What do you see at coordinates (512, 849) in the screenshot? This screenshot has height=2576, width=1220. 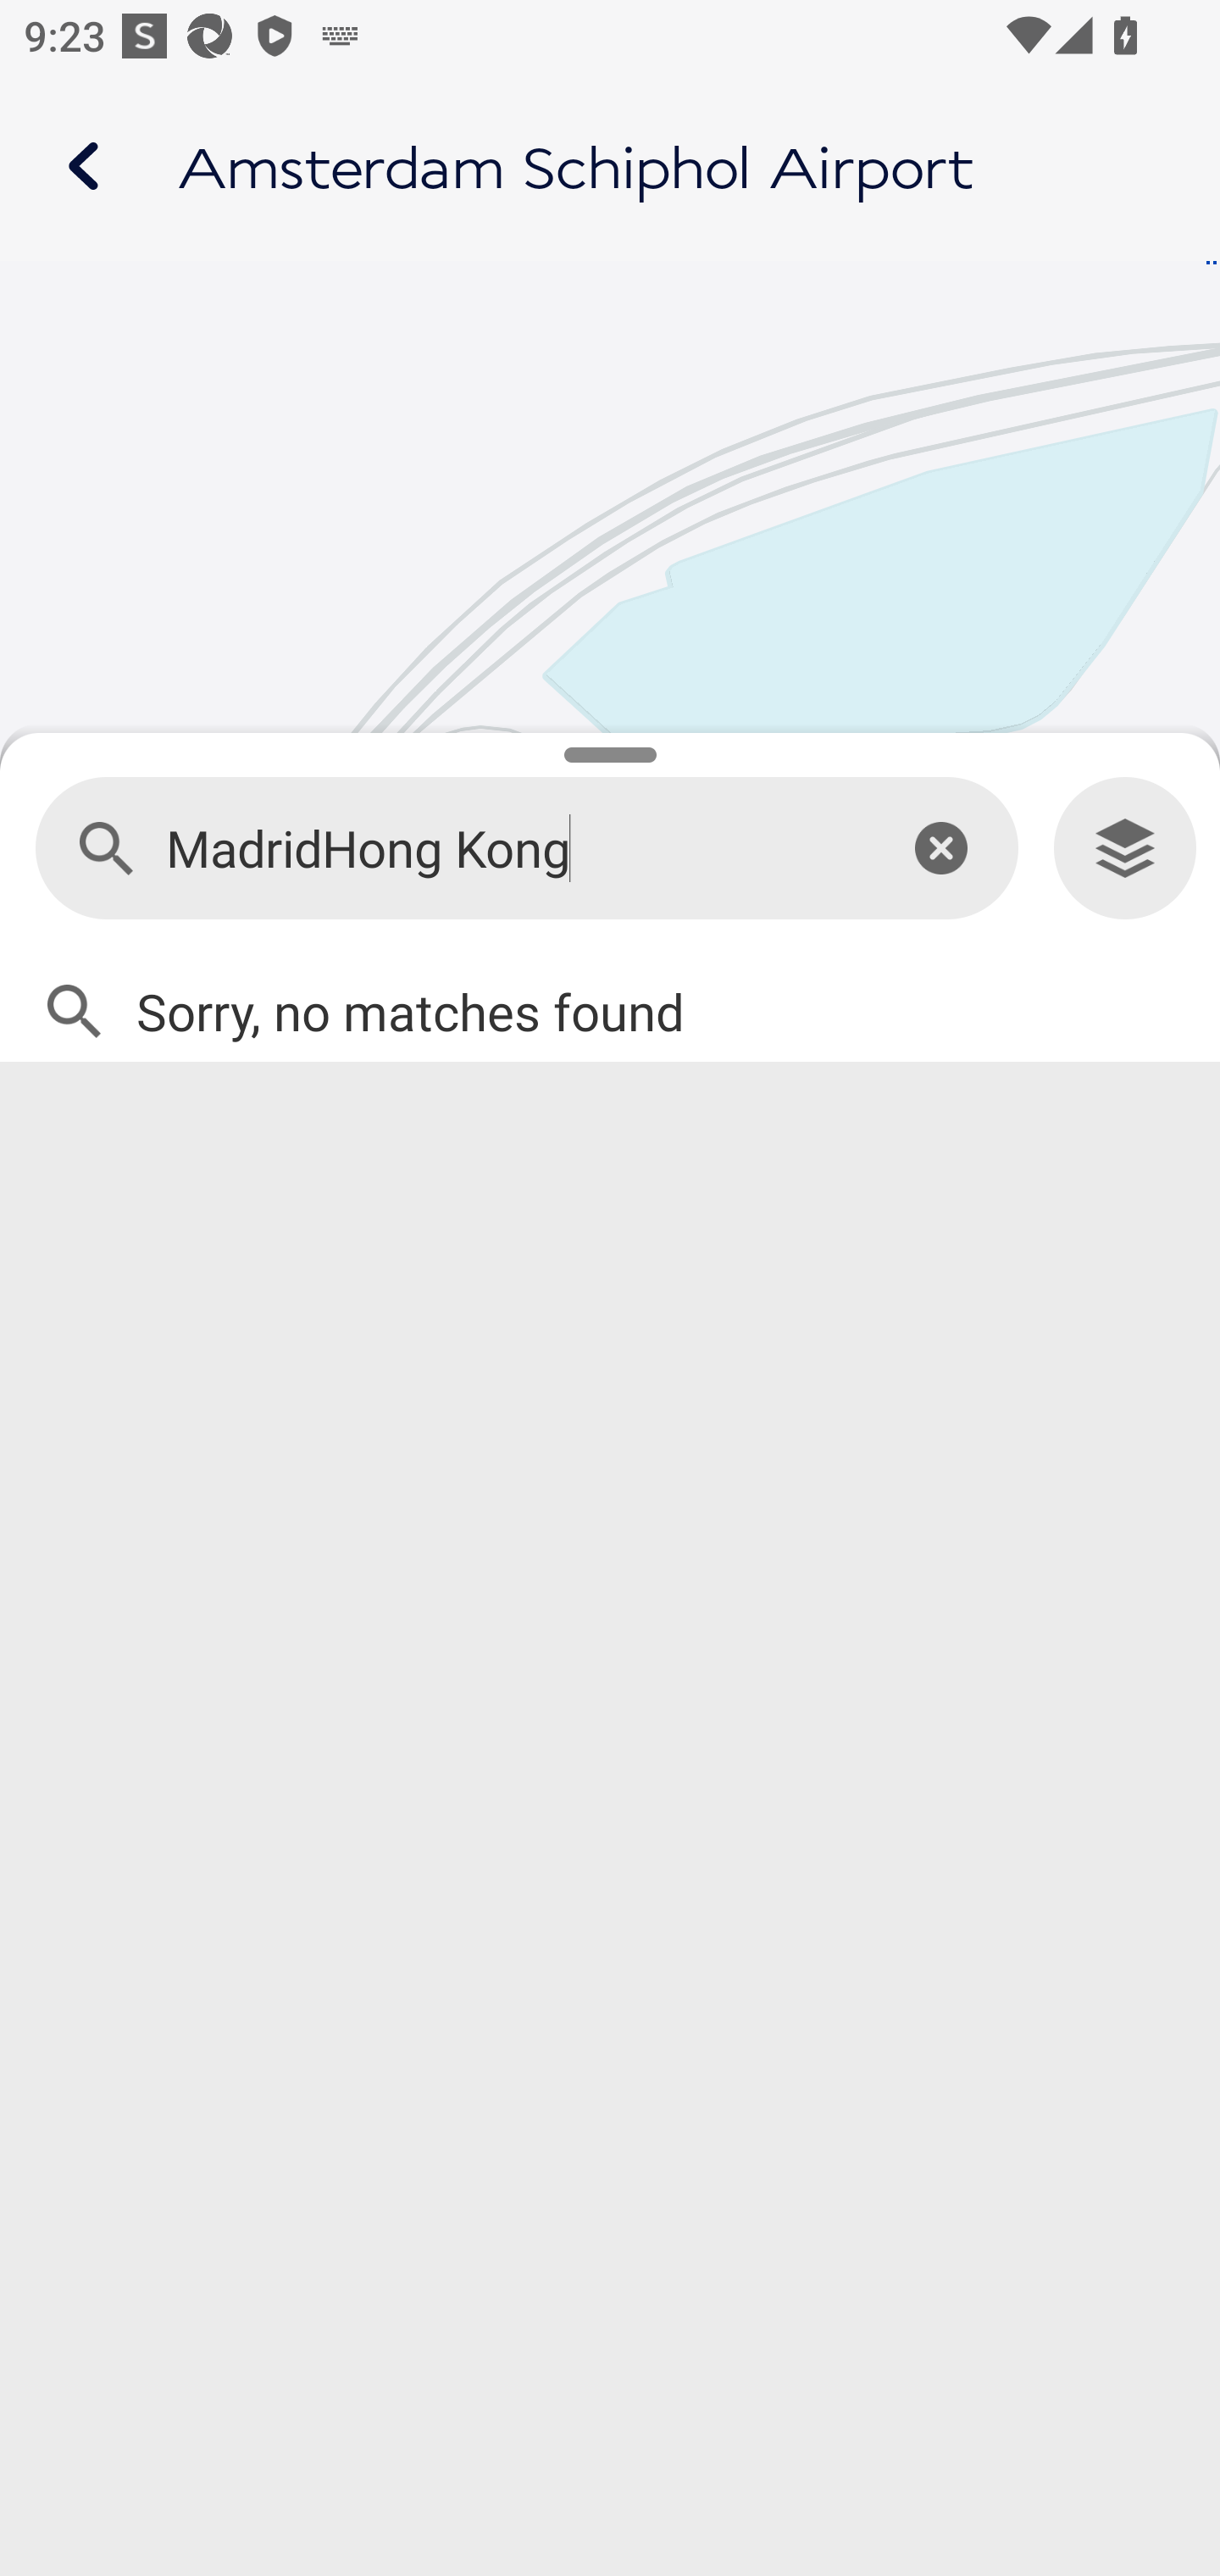 I see `MadridHong Kong` at bounding box center [512, 849].